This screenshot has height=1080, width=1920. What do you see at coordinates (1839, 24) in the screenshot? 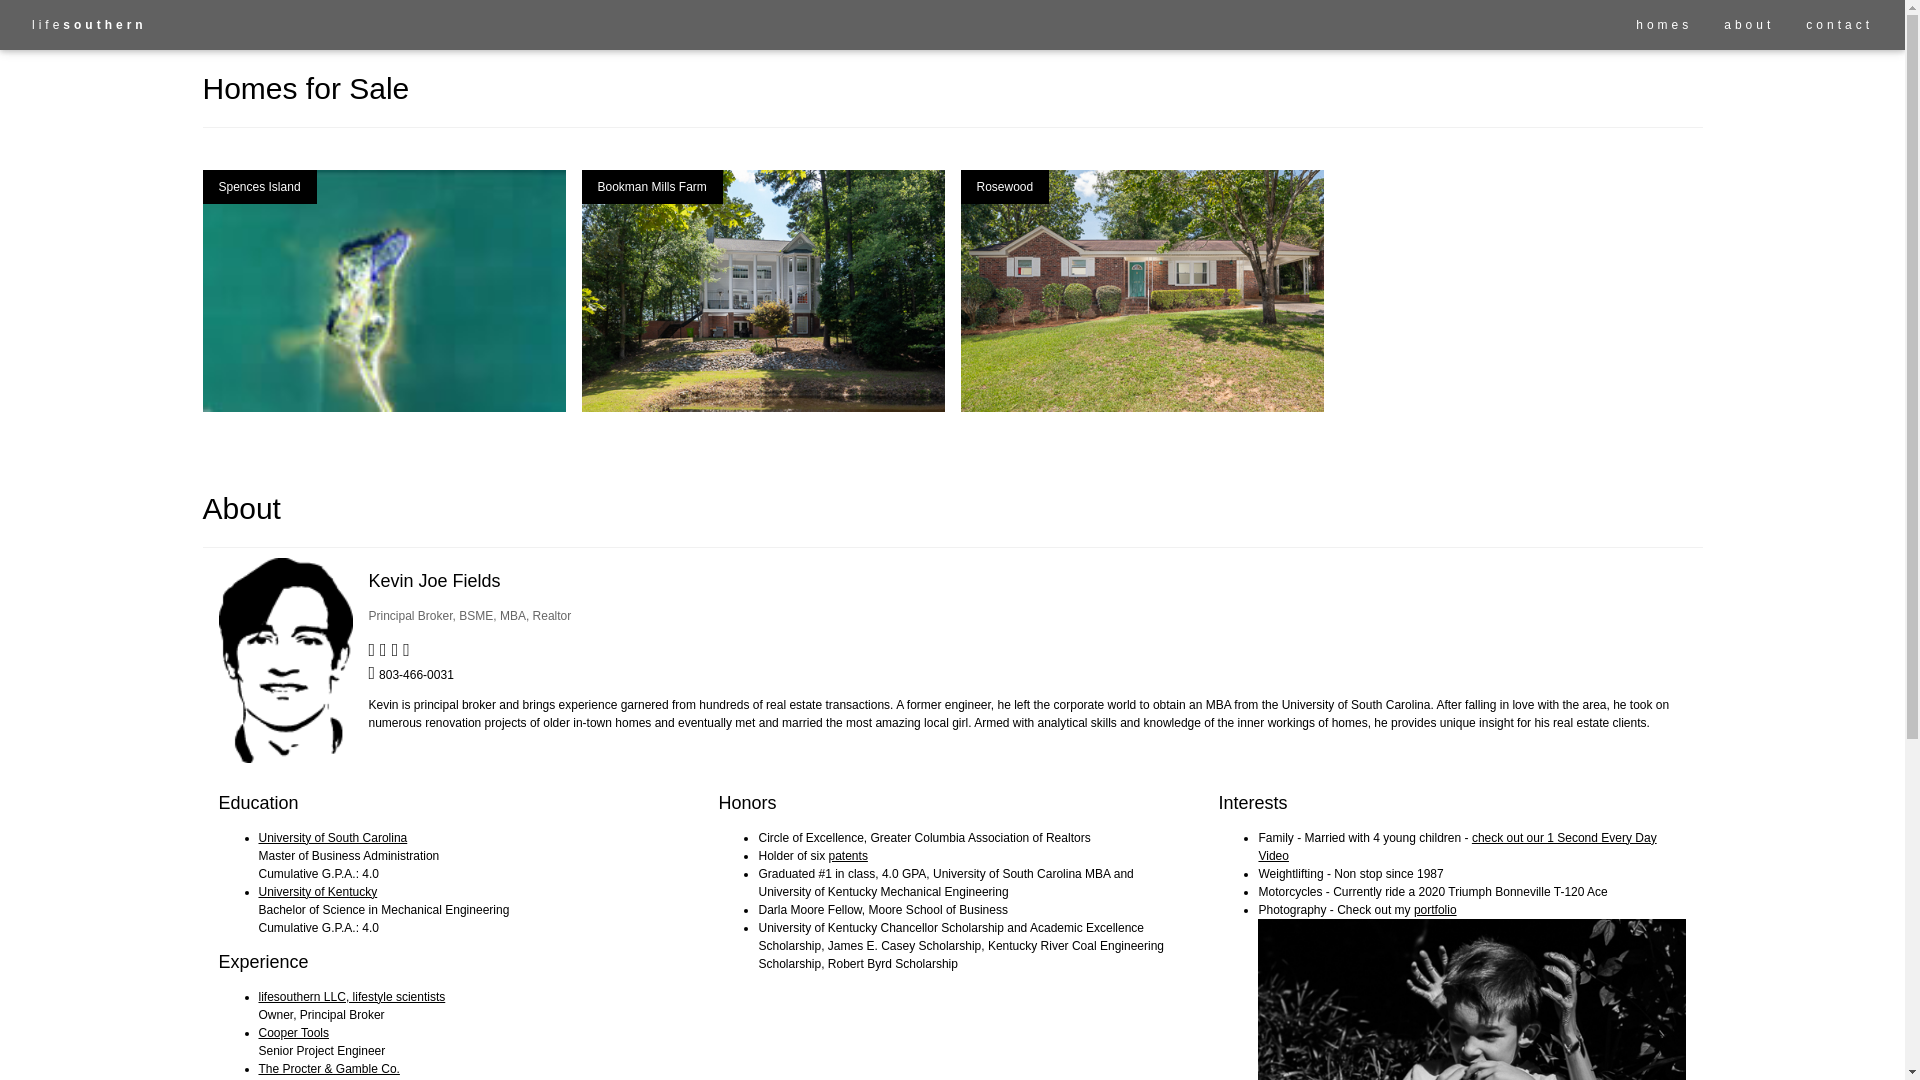
I see `contact` at bounding box center [1839, 24].